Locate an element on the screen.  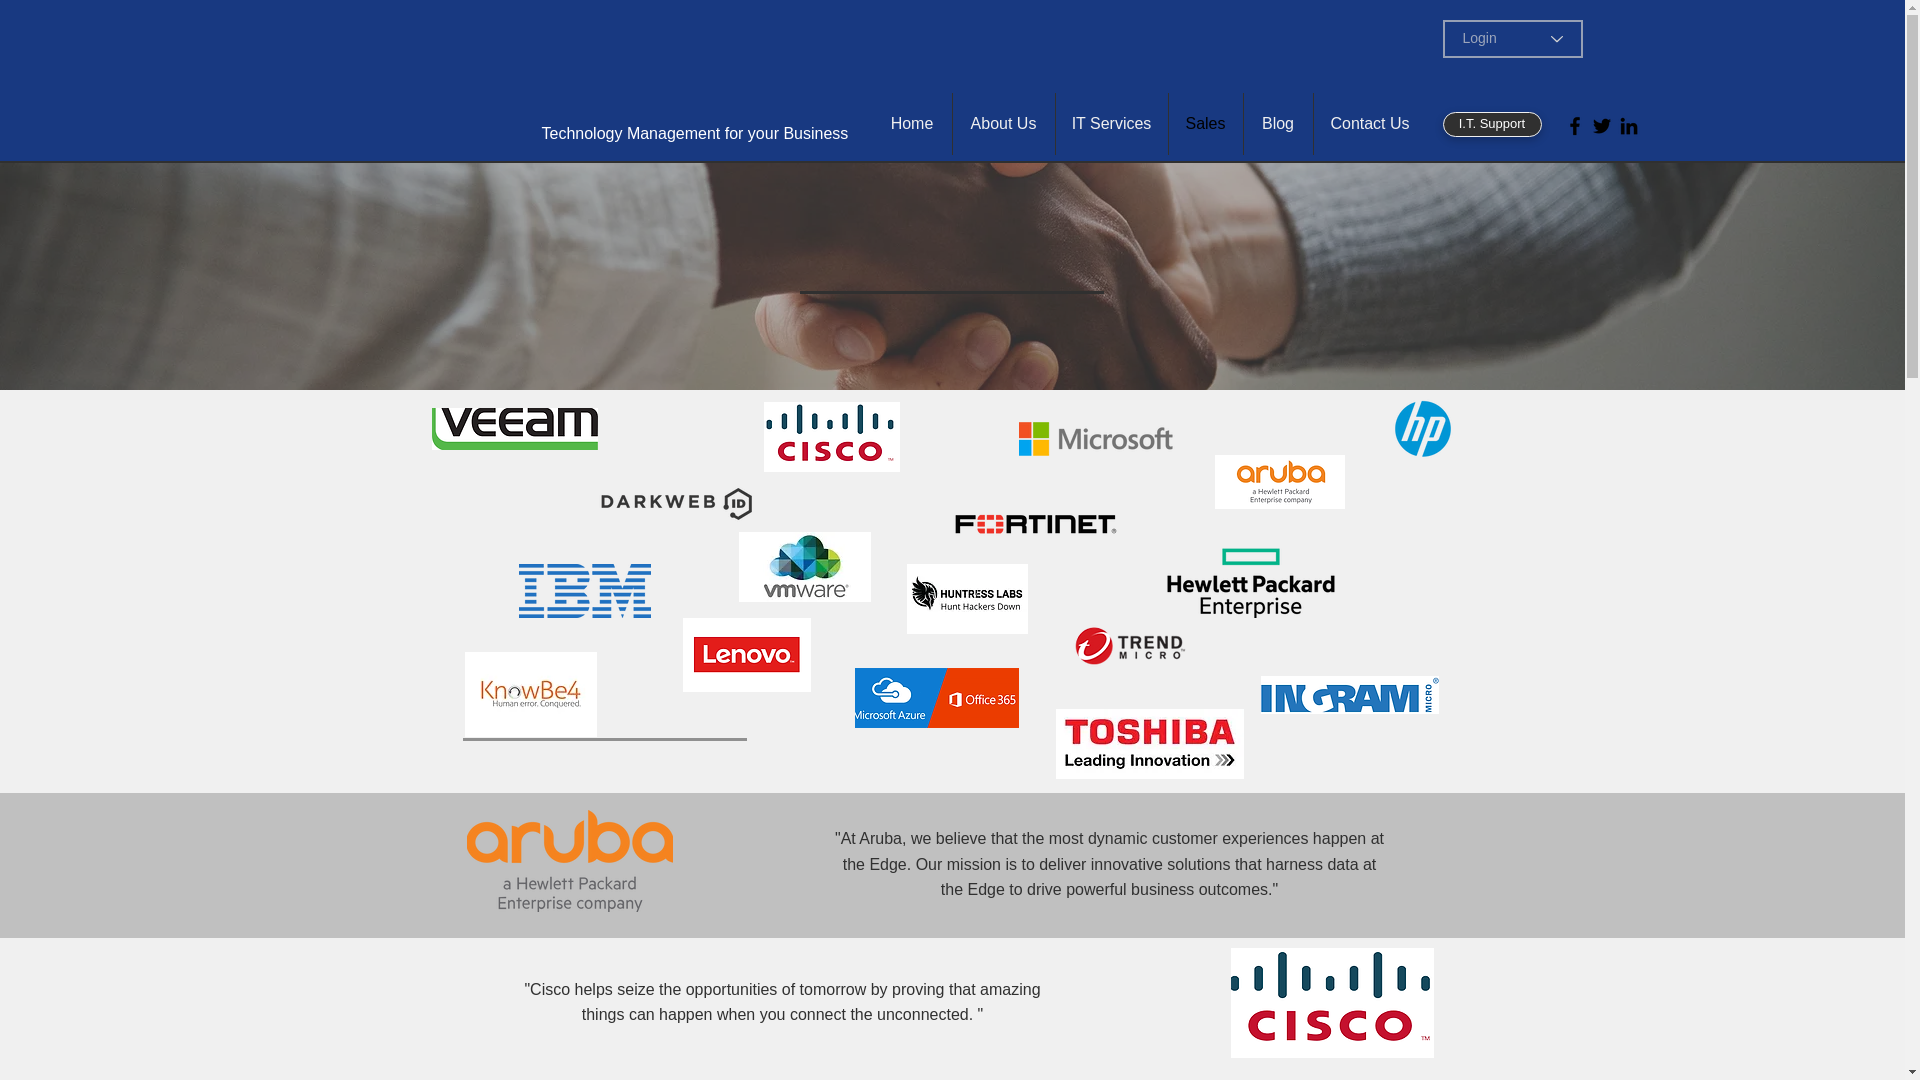
IT Services is located at coordinates (1112, 124).